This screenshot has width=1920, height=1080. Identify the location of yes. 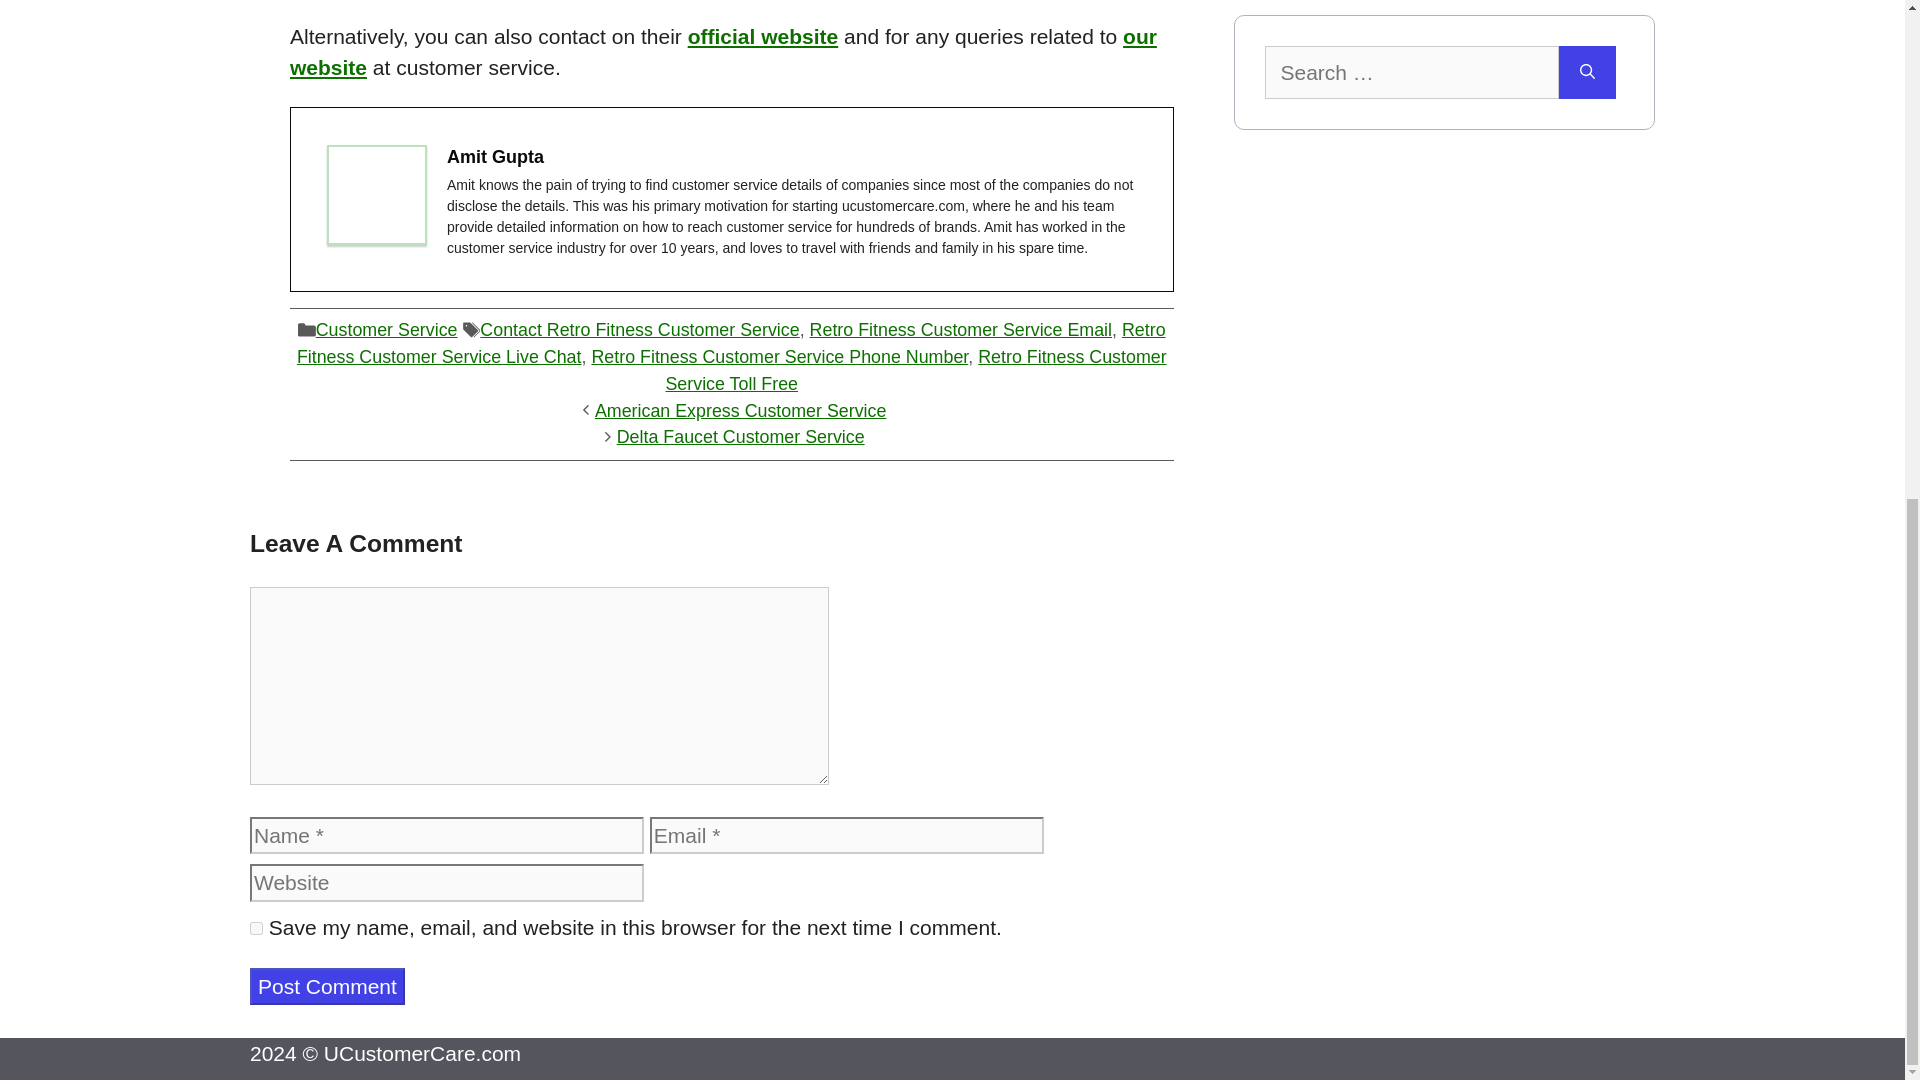
(256, 928).